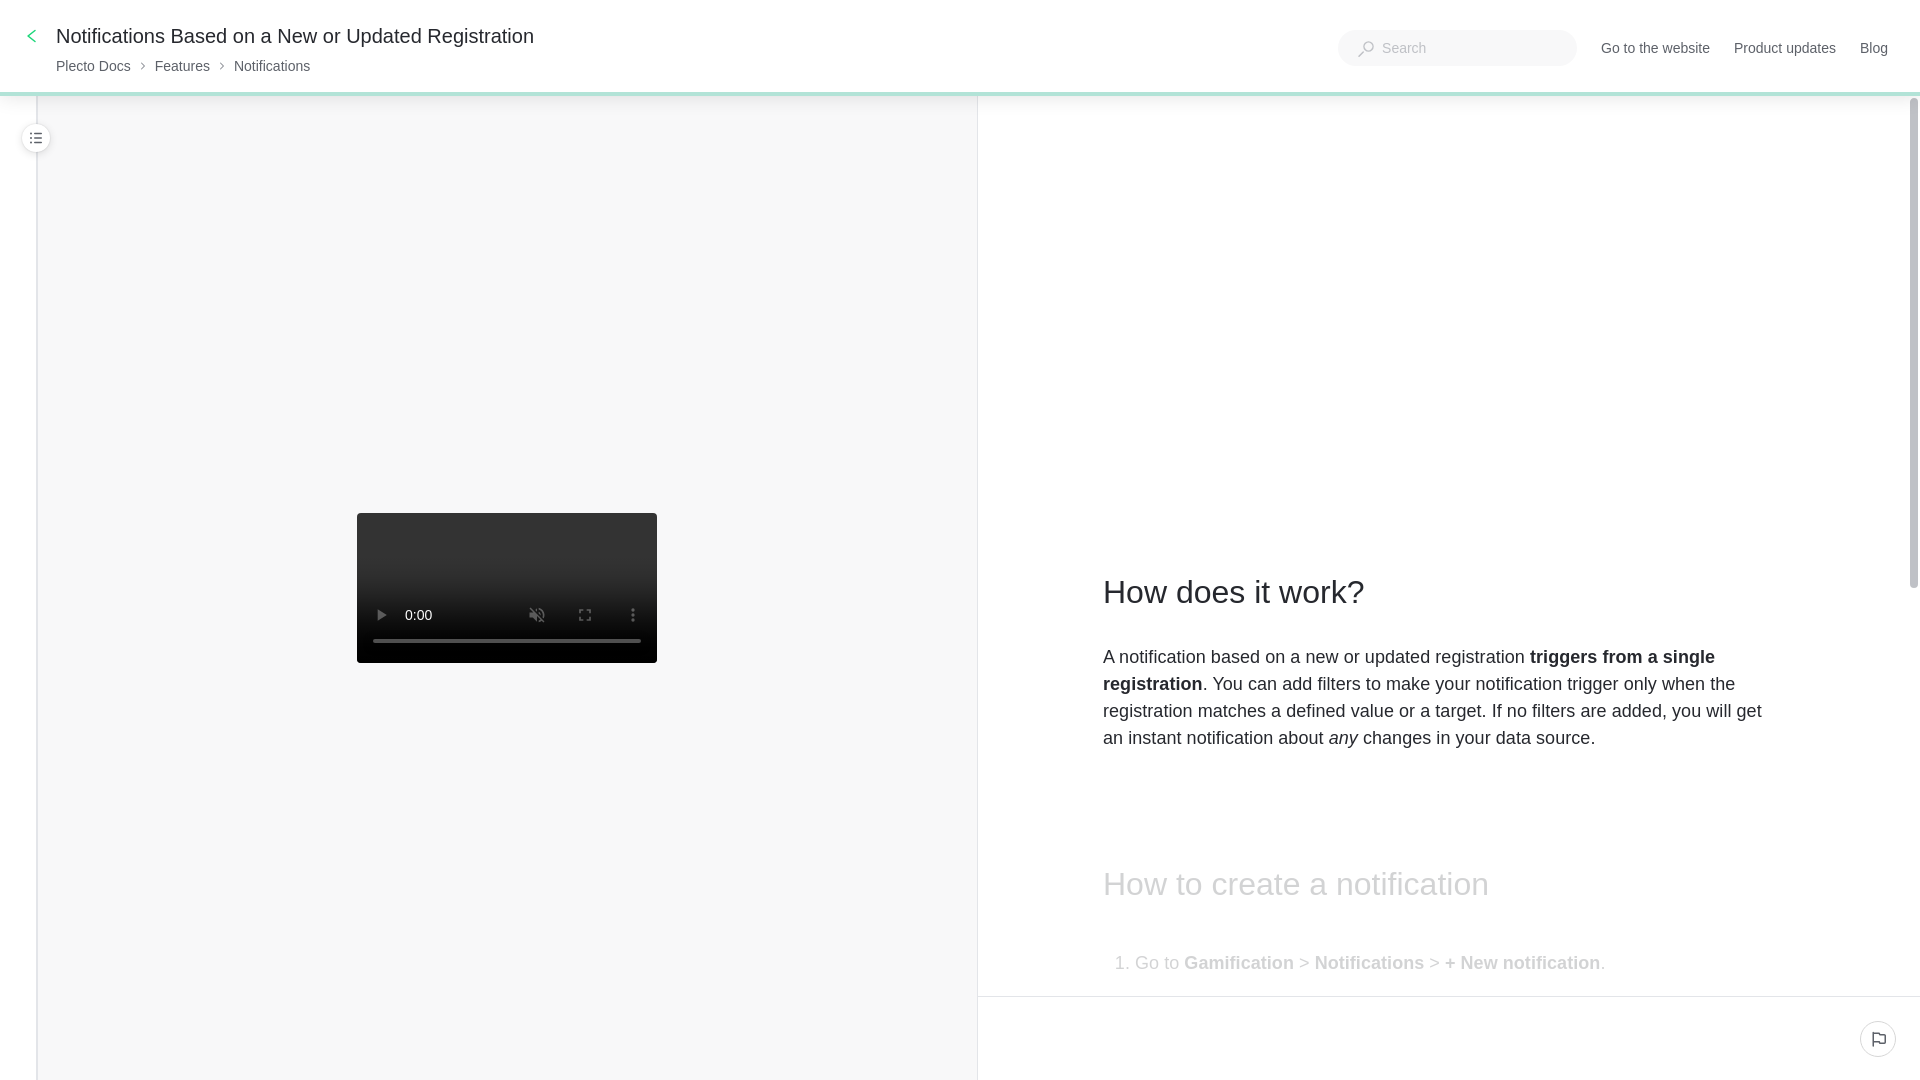 This screenshot has width=1920, height=1080. What do you see at coordinates (1874, 48) in the screenshot?
I see `Blog` at bounding box center [1874, 48].